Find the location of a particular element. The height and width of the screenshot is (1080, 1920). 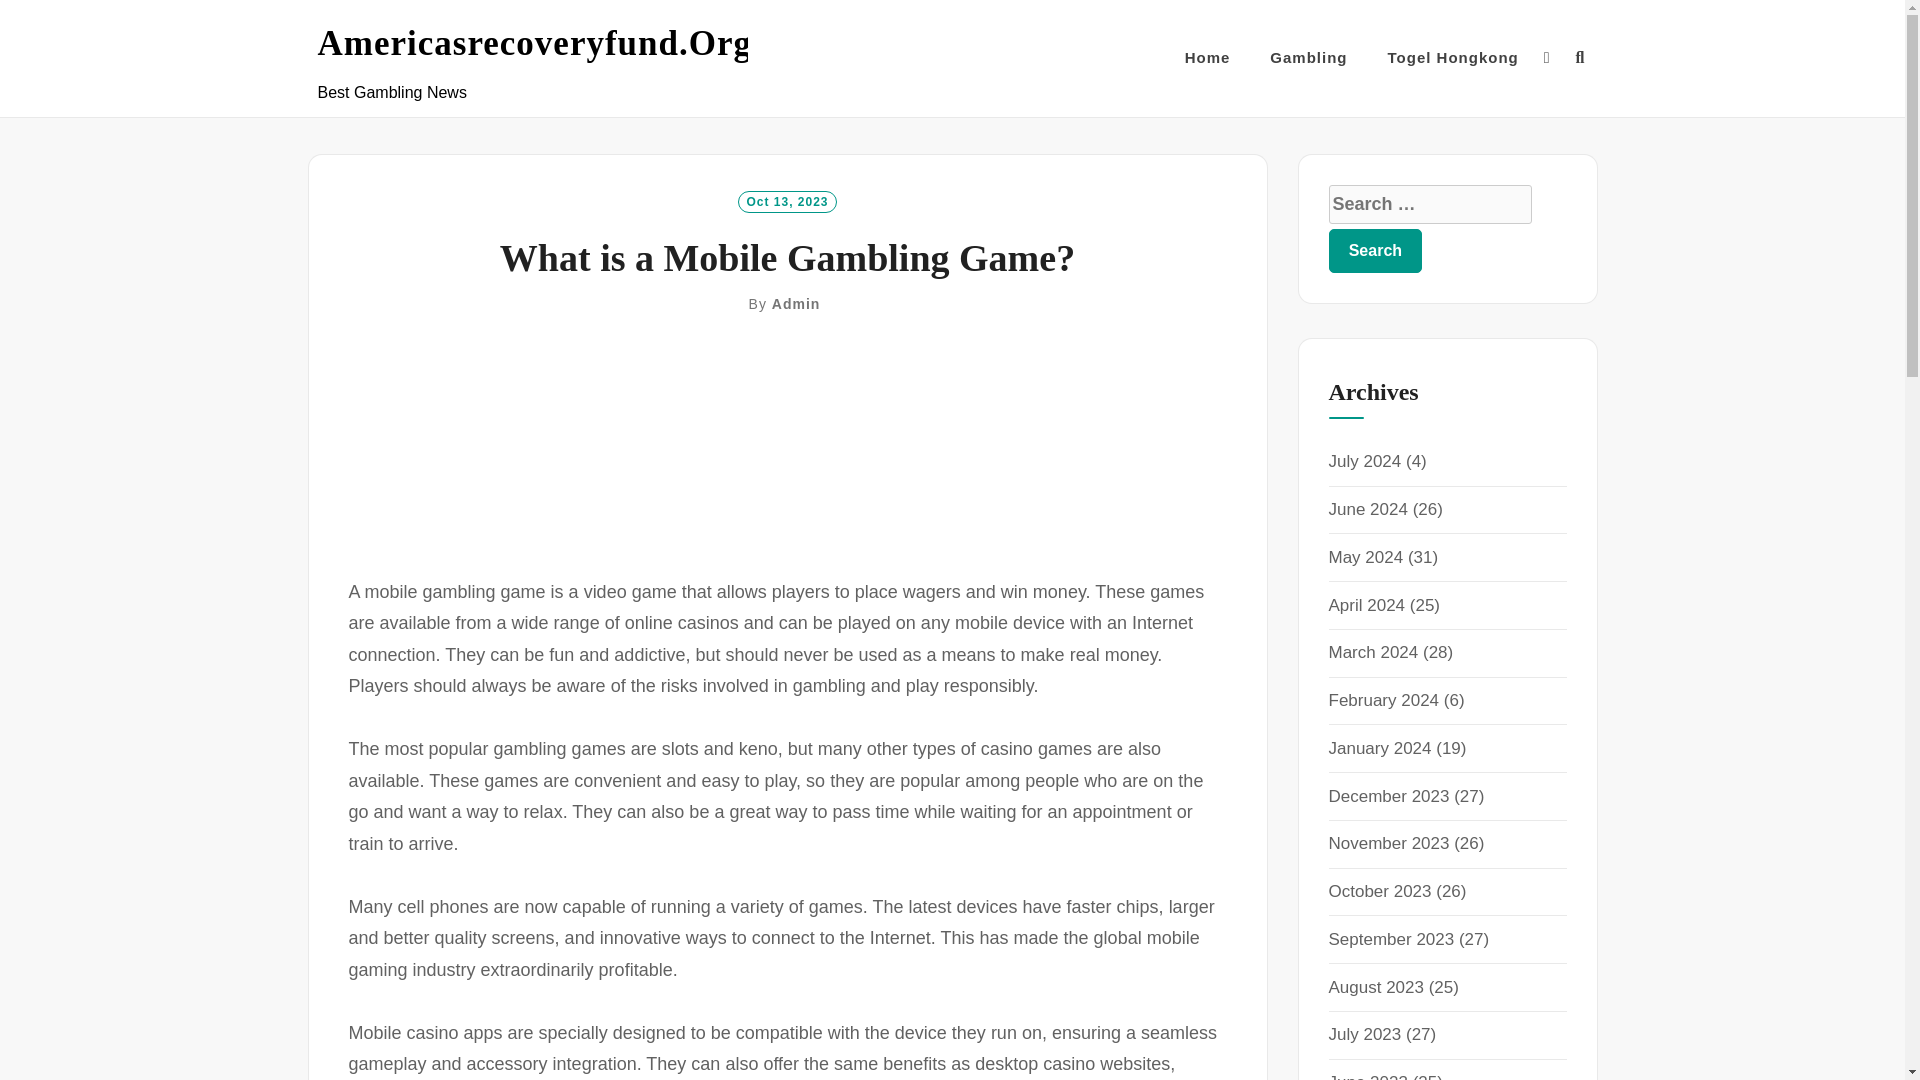

Search is located at coordinates (1375, 250).